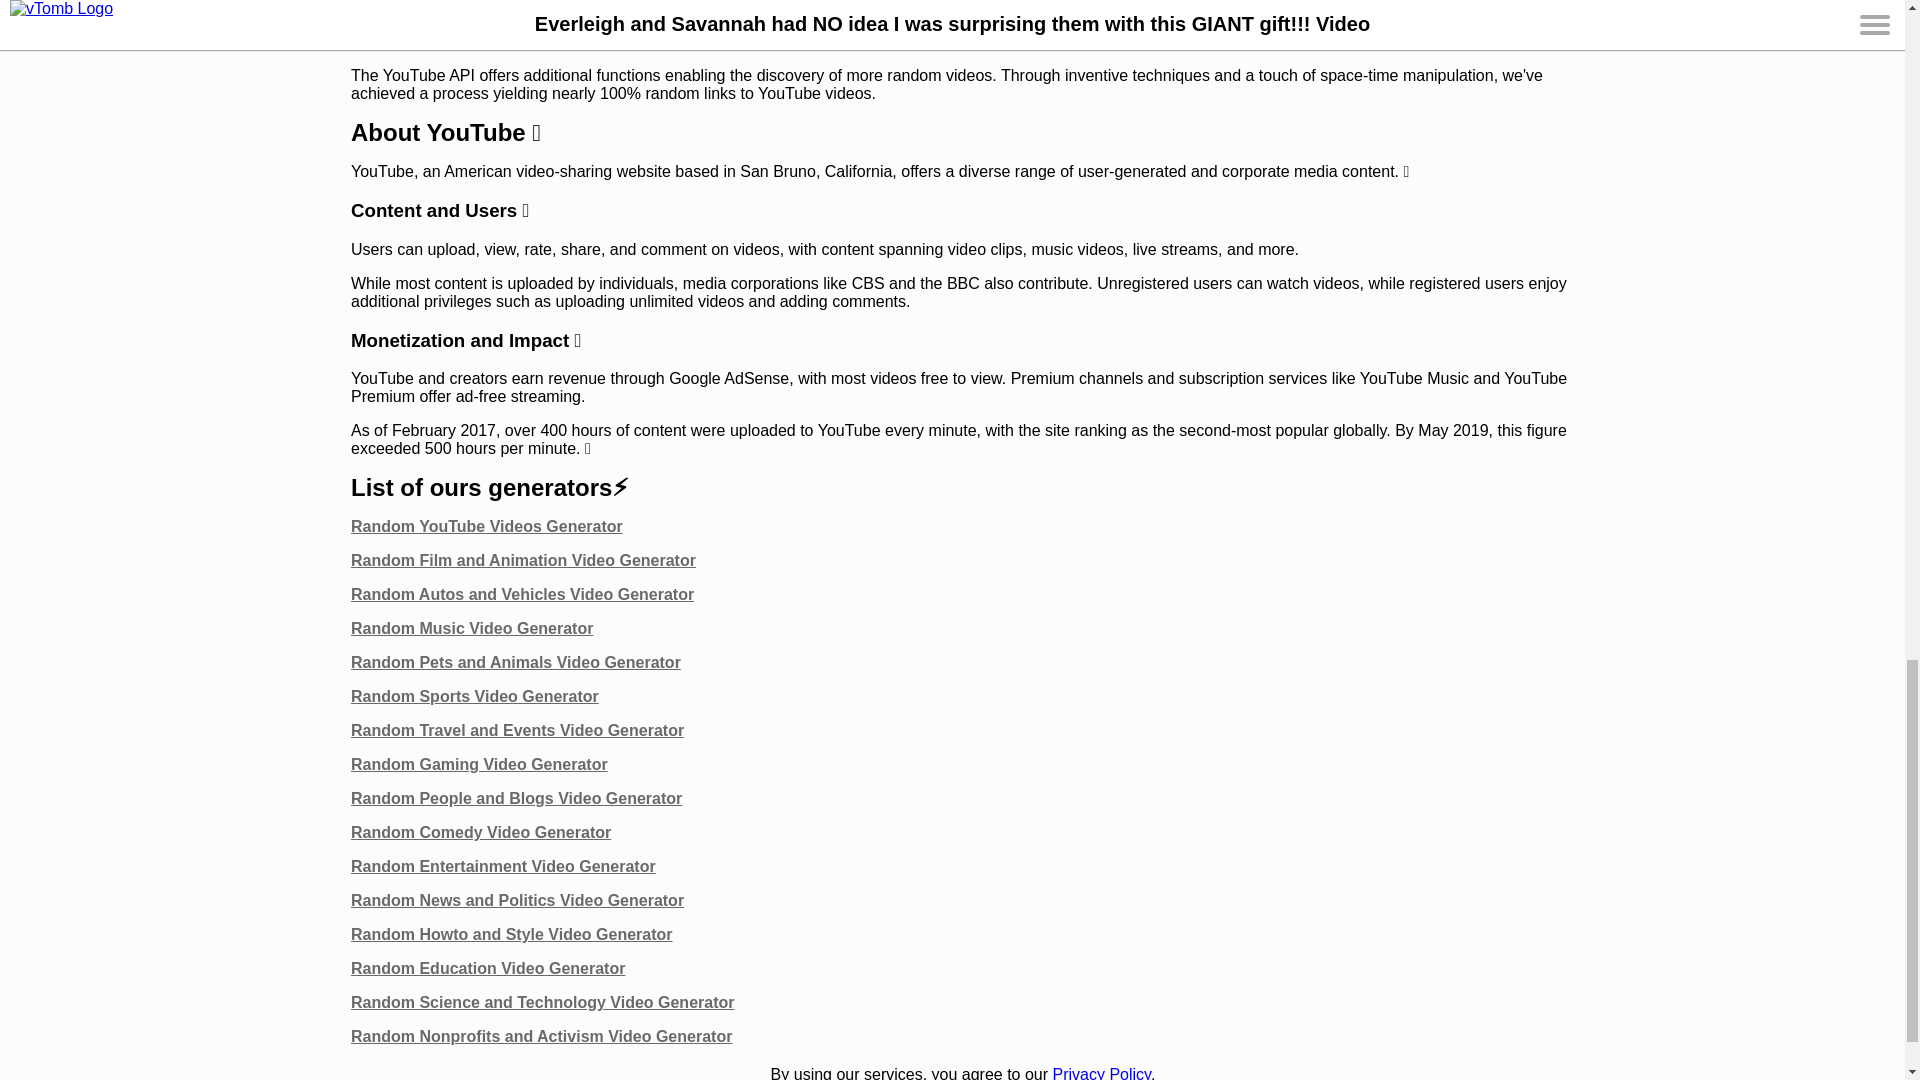  I want to click on Random Pets and Animals Video Generator, so click(516, 662).